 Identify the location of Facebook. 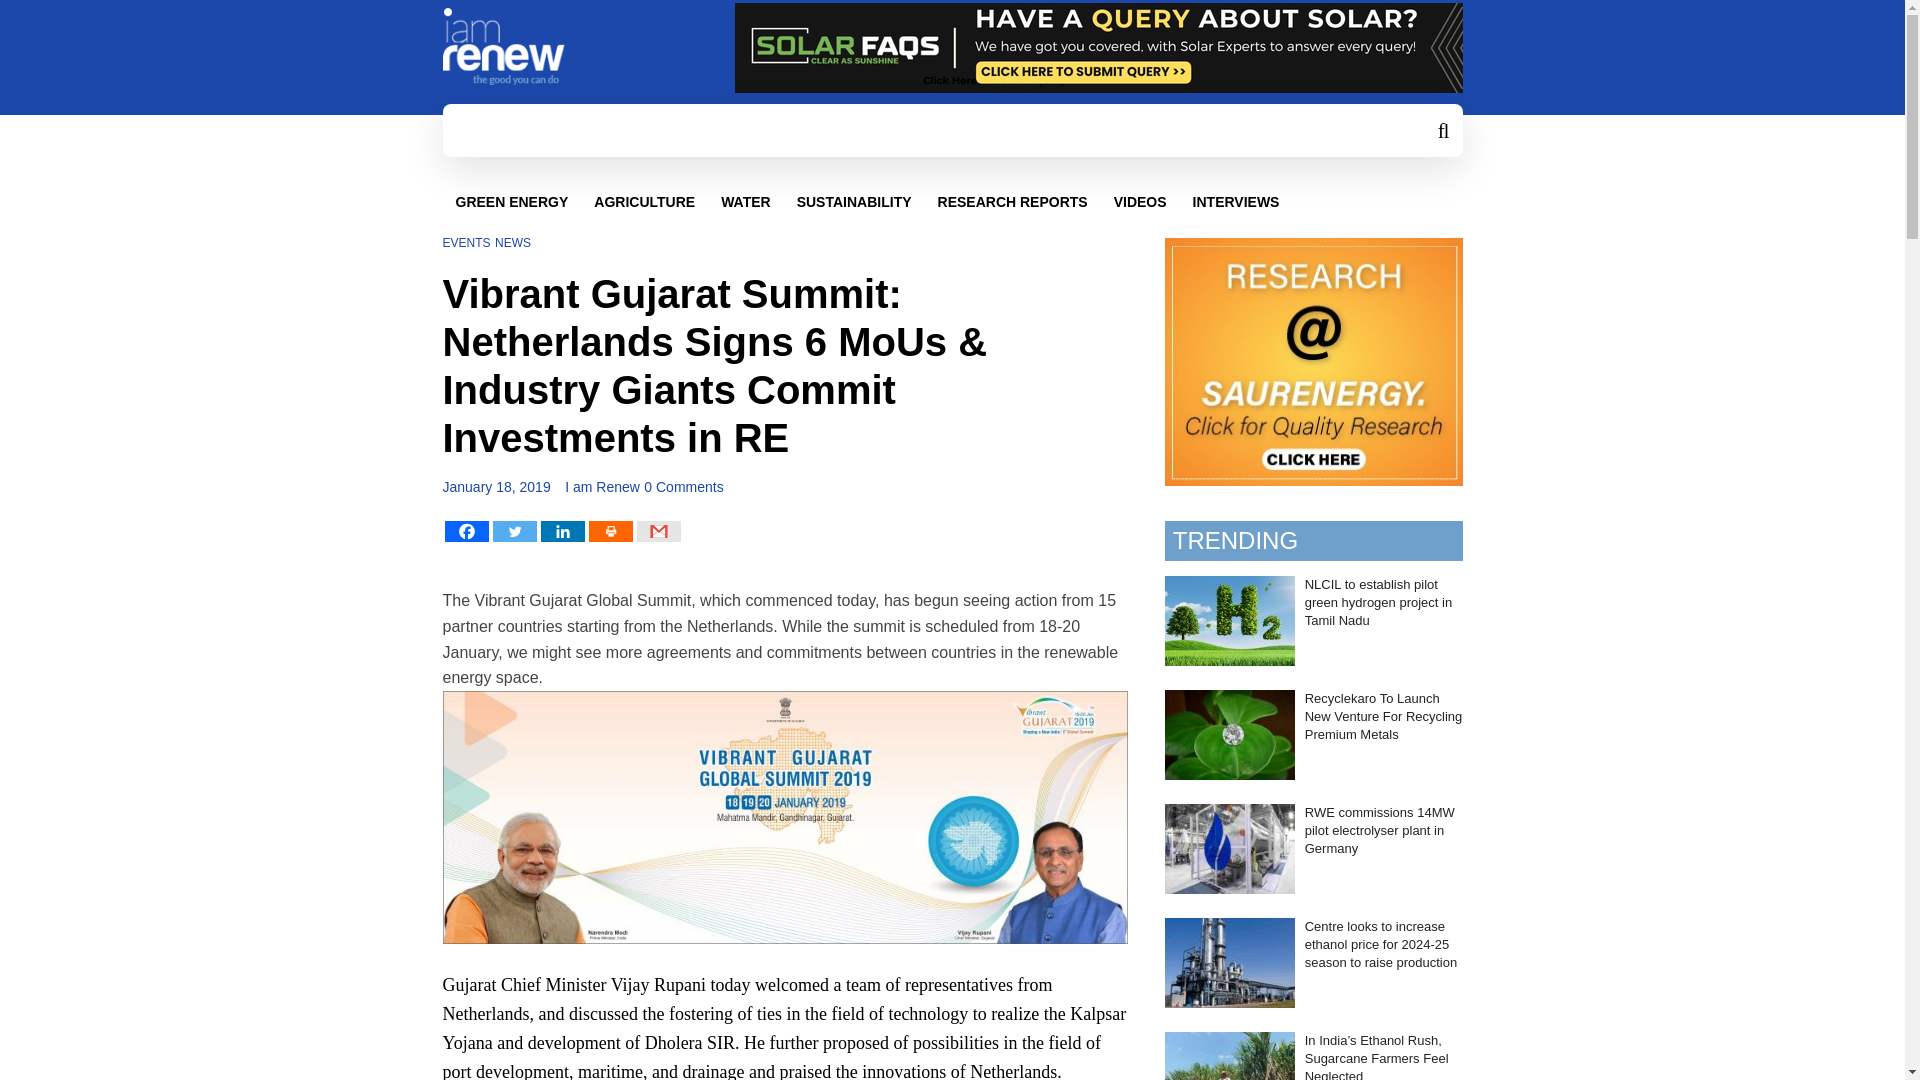
(465, 531).